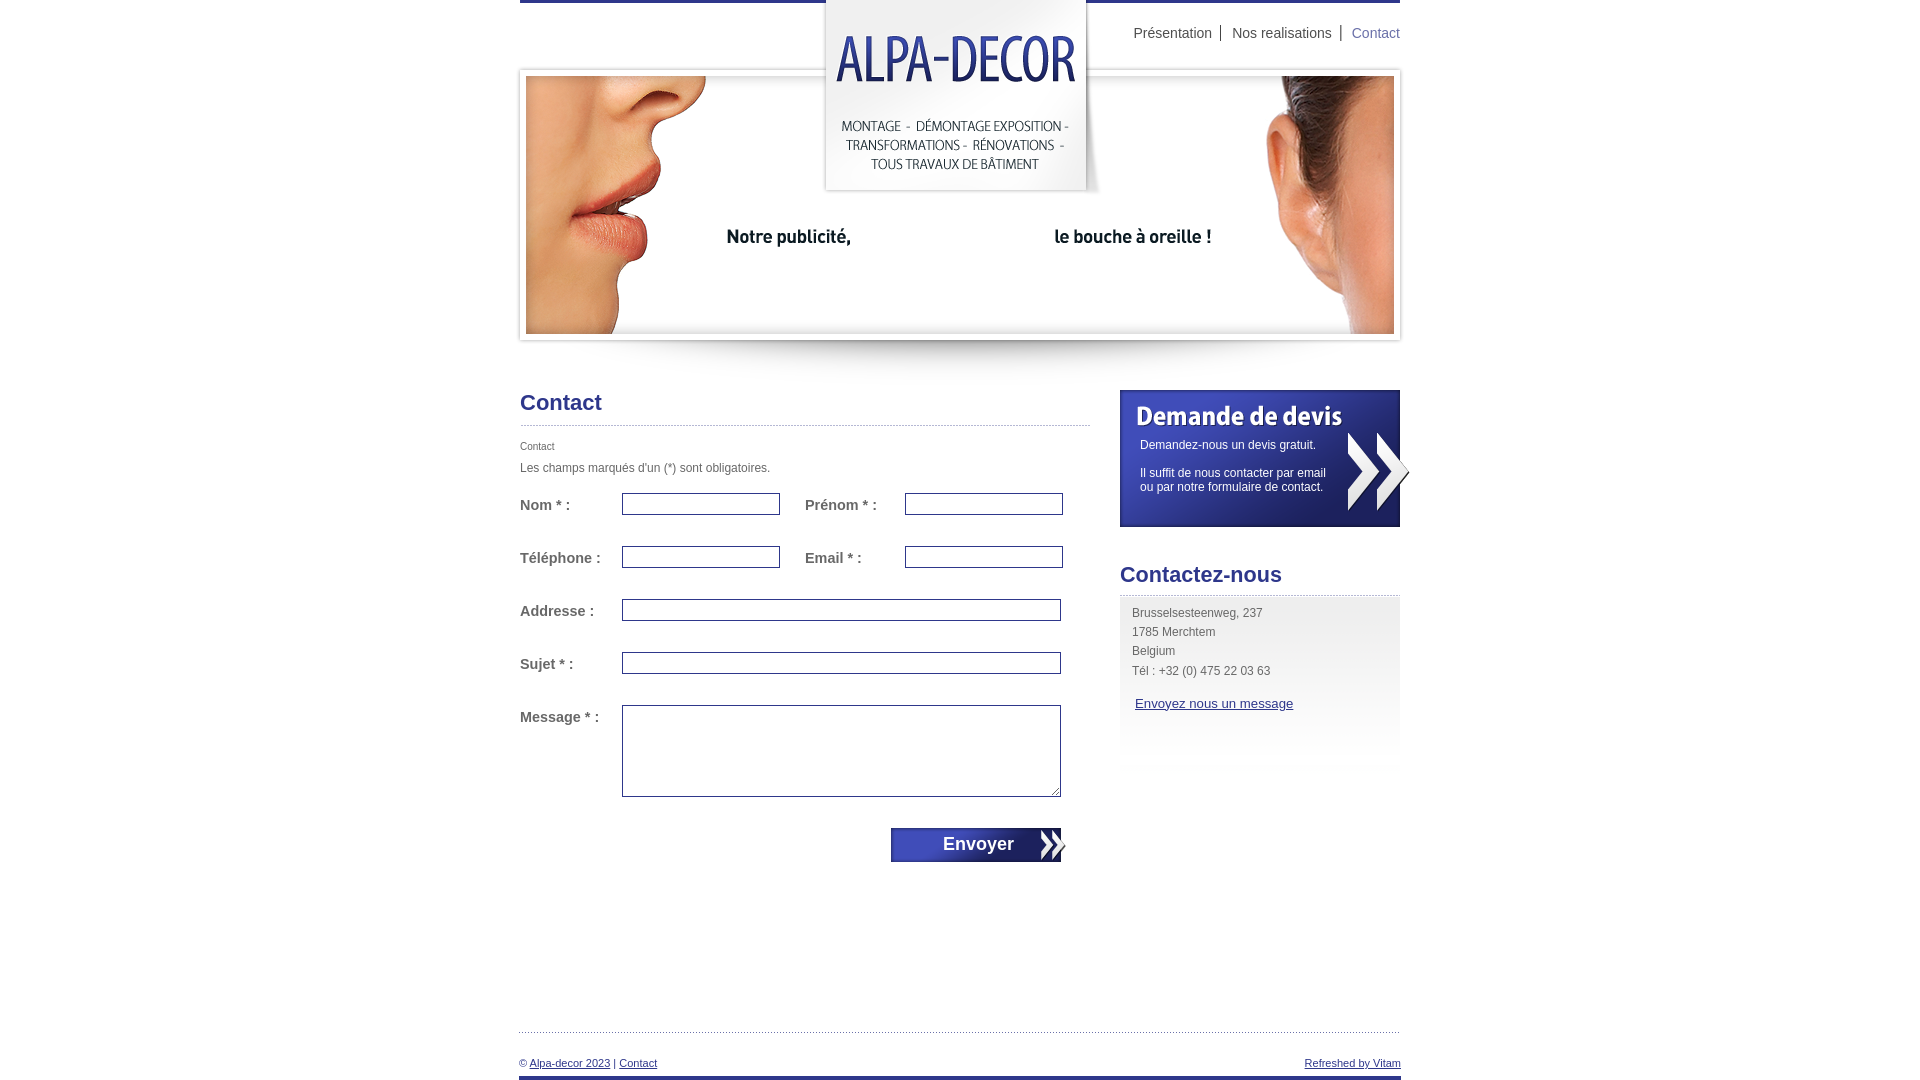 The width and height of the screenshot is (1920, 1080). What do you see at coordinates (1353, 1063) in the screenshot?
I see `Refreshed by Vitam` at bounding box center [1353, 1063].